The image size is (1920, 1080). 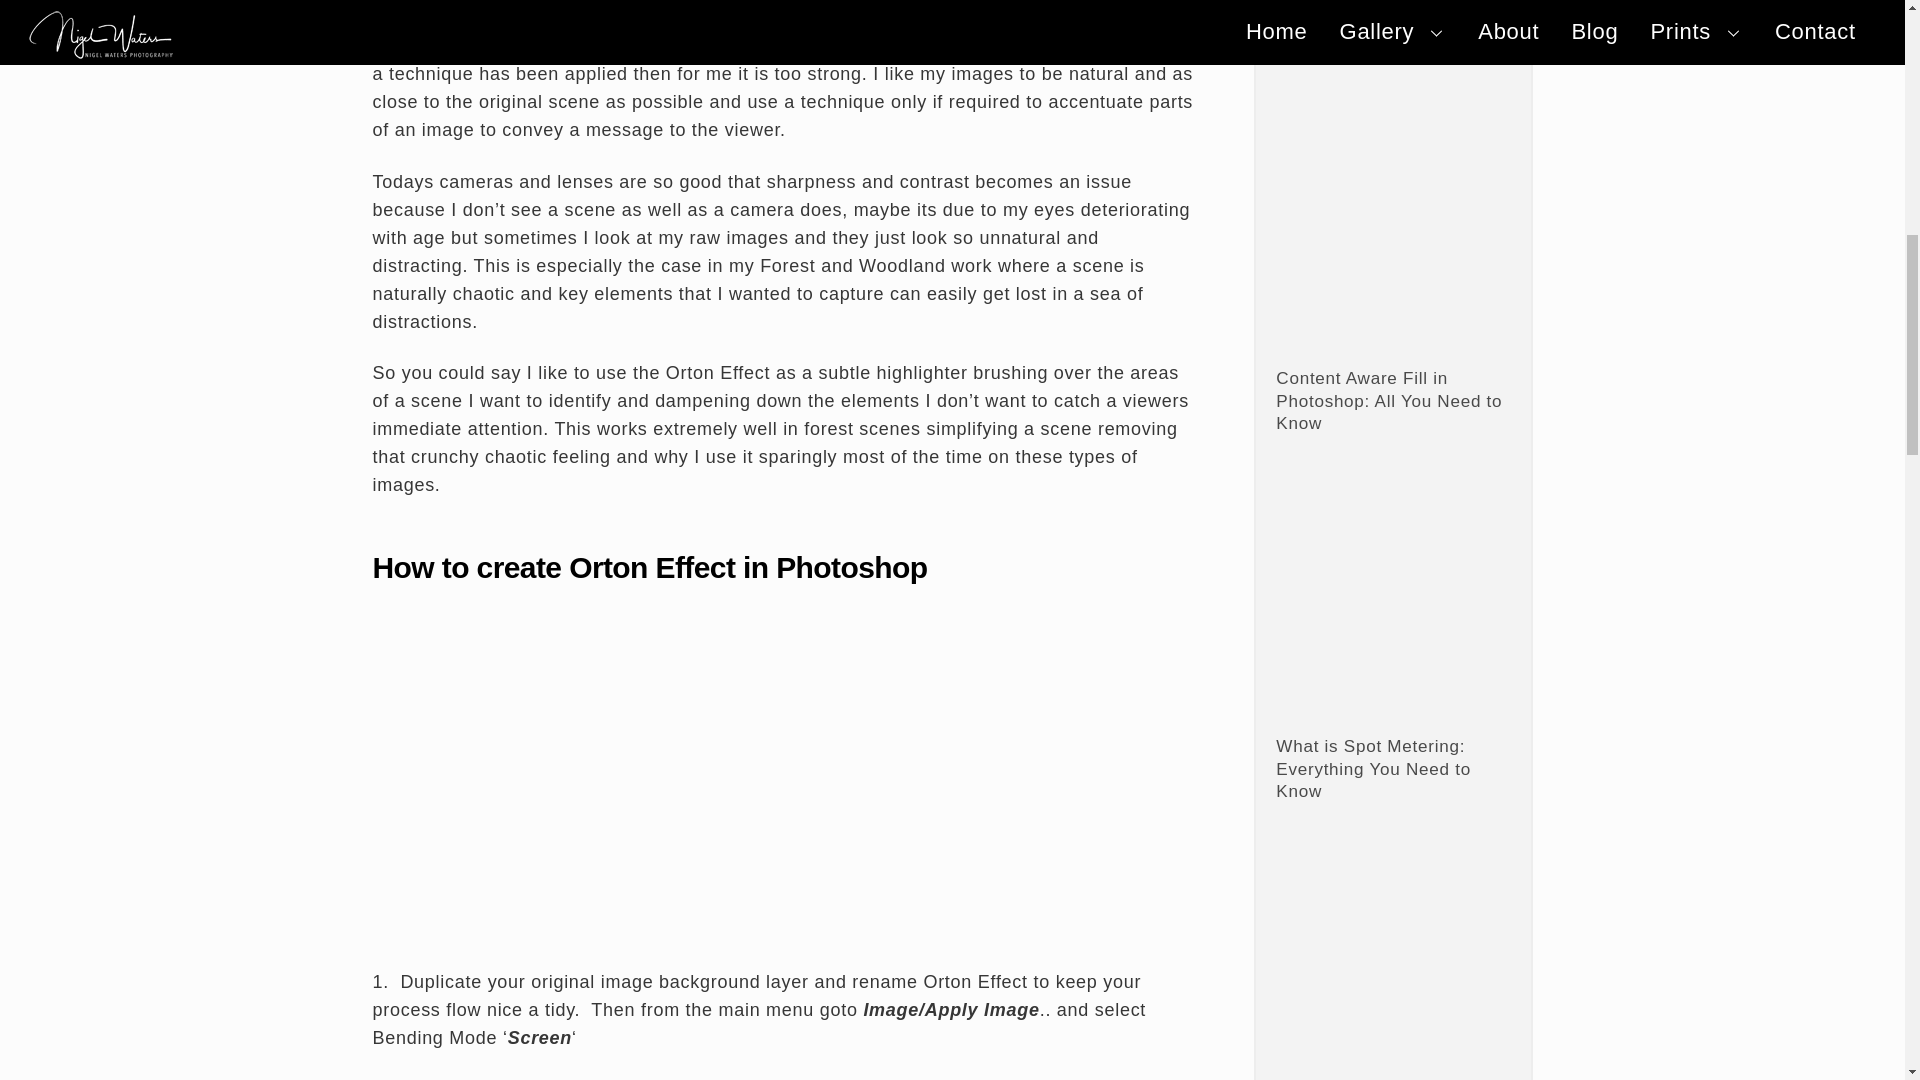 I want to click on What is a Smart Object in Photoshop, so click(x=1390, y=962).